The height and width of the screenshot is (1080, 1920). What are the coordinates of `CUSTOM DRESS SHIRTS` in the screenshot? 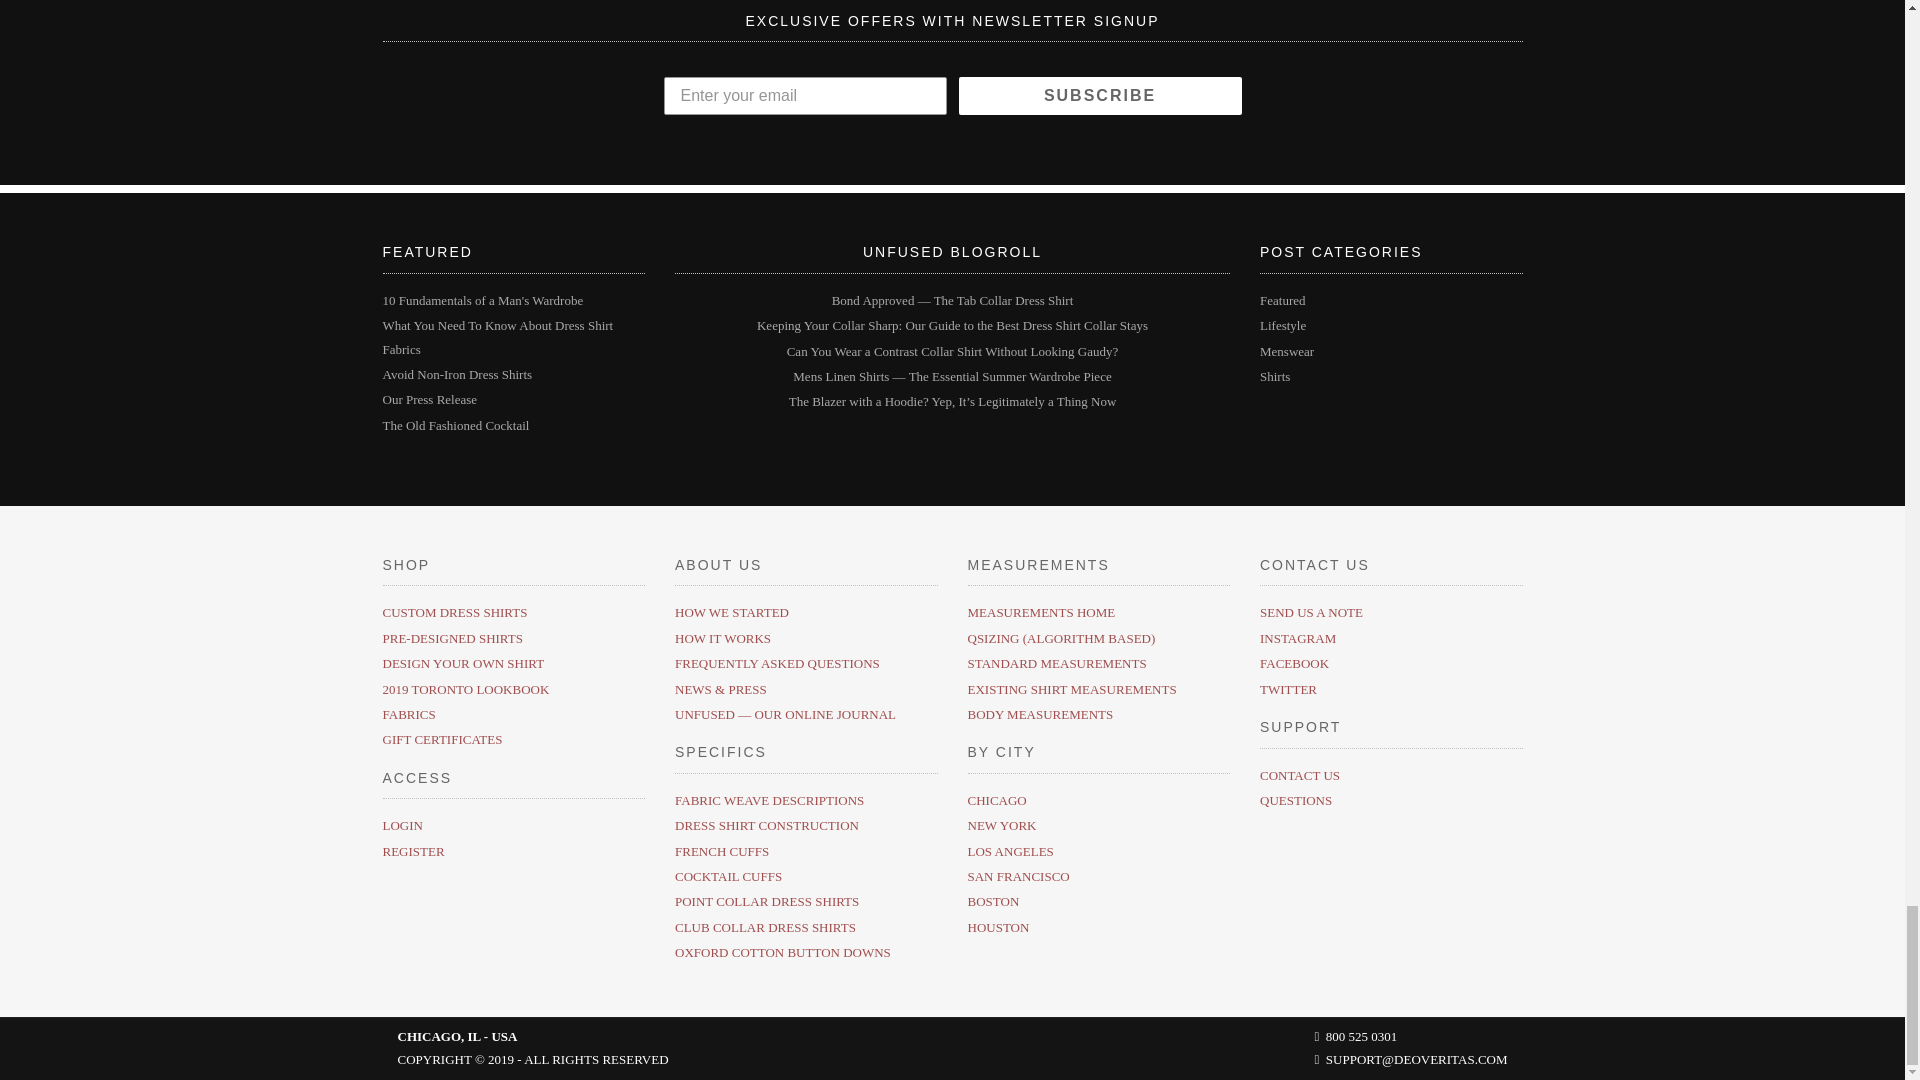 It's located at (454, 612).